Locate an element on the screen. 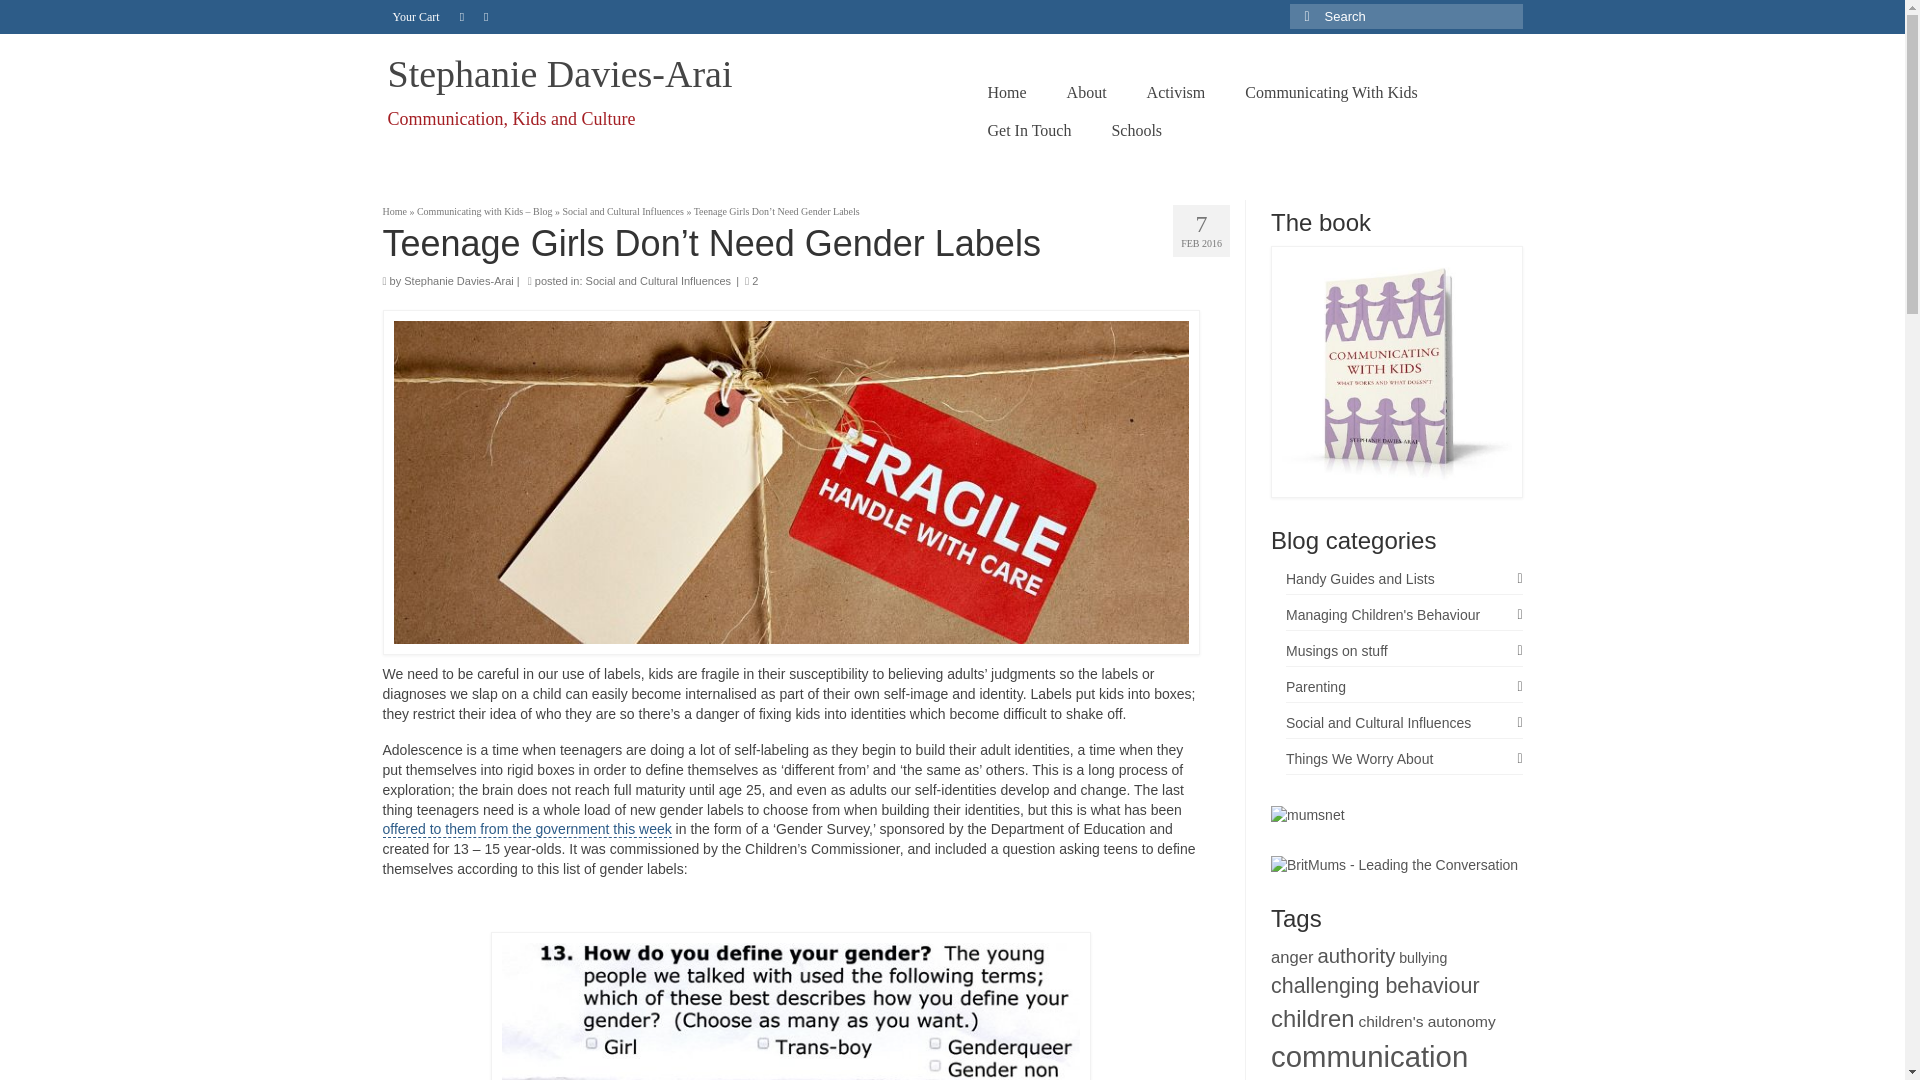 This screenshot has height=1080, width=1920. Get In Touch is located at coordinates (1030, 131).